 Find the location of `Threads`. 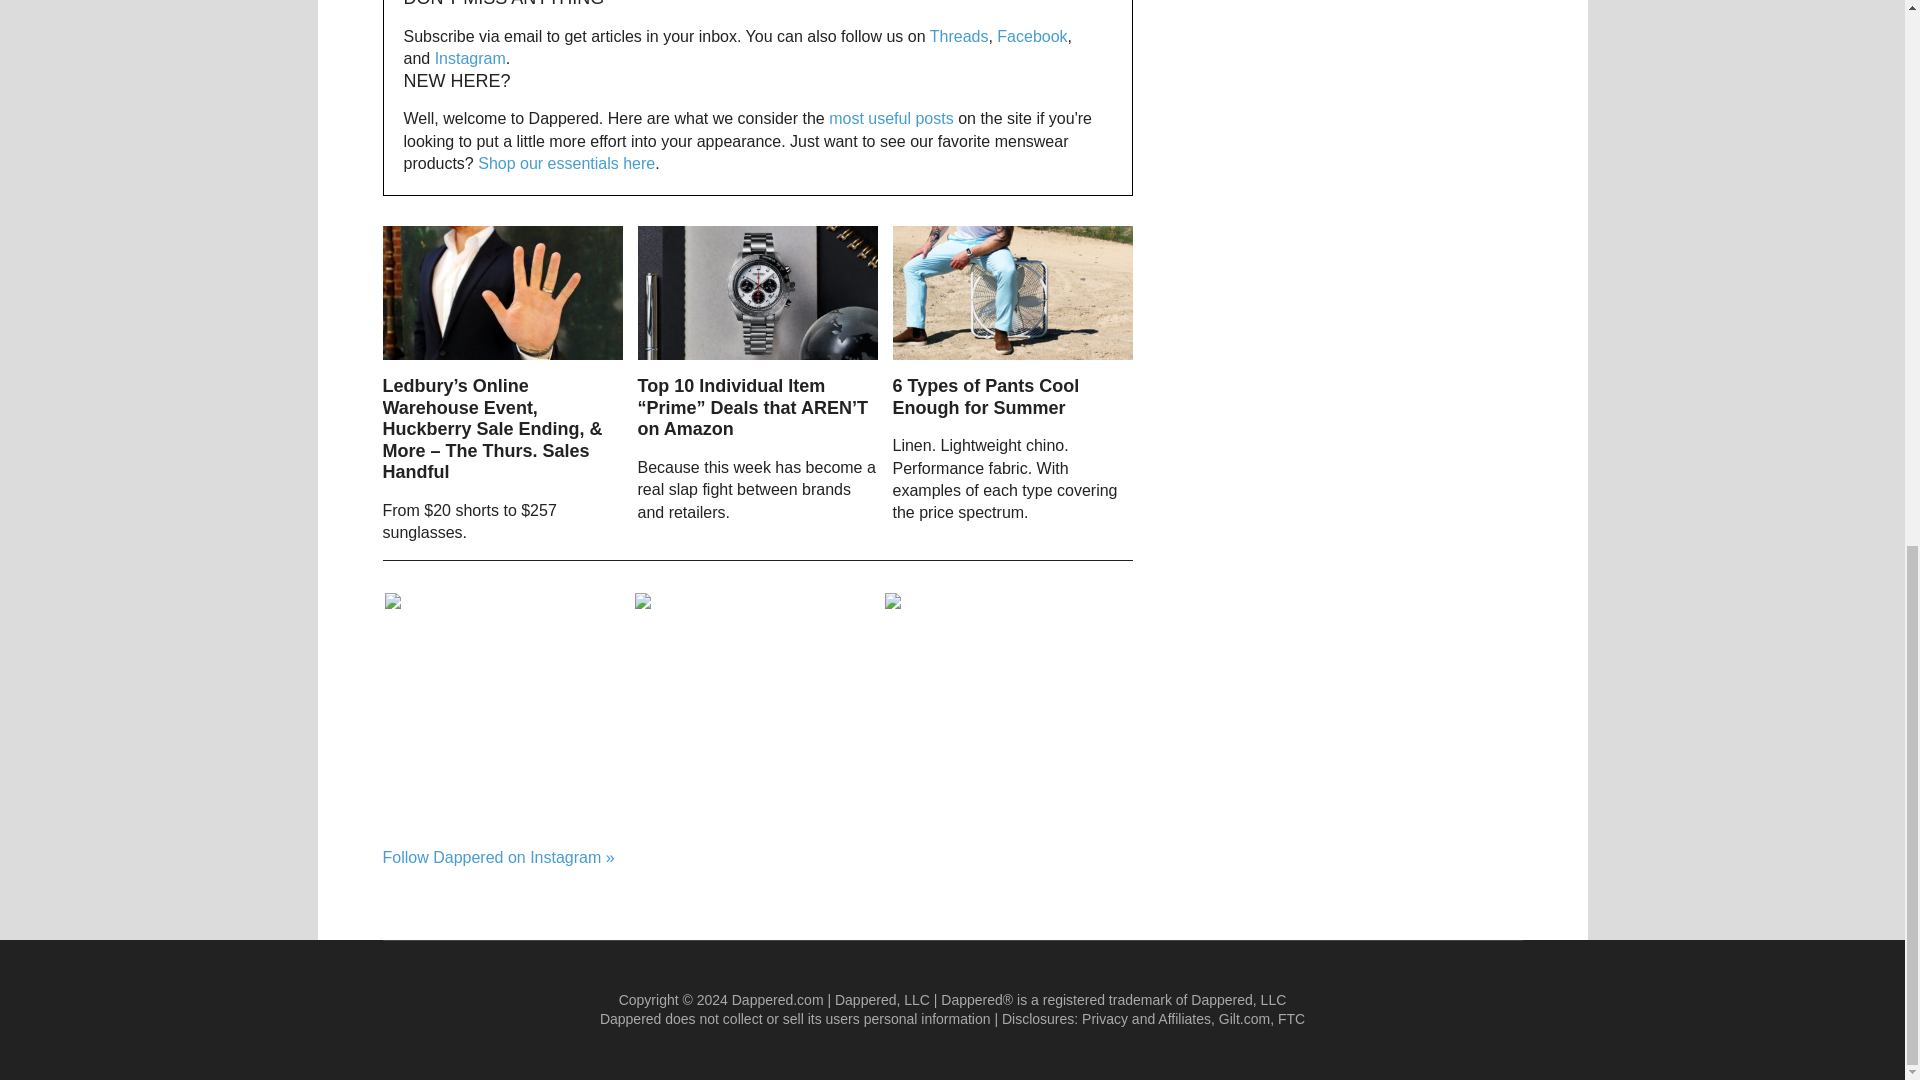

Threads is located at coordinates (958, 36).